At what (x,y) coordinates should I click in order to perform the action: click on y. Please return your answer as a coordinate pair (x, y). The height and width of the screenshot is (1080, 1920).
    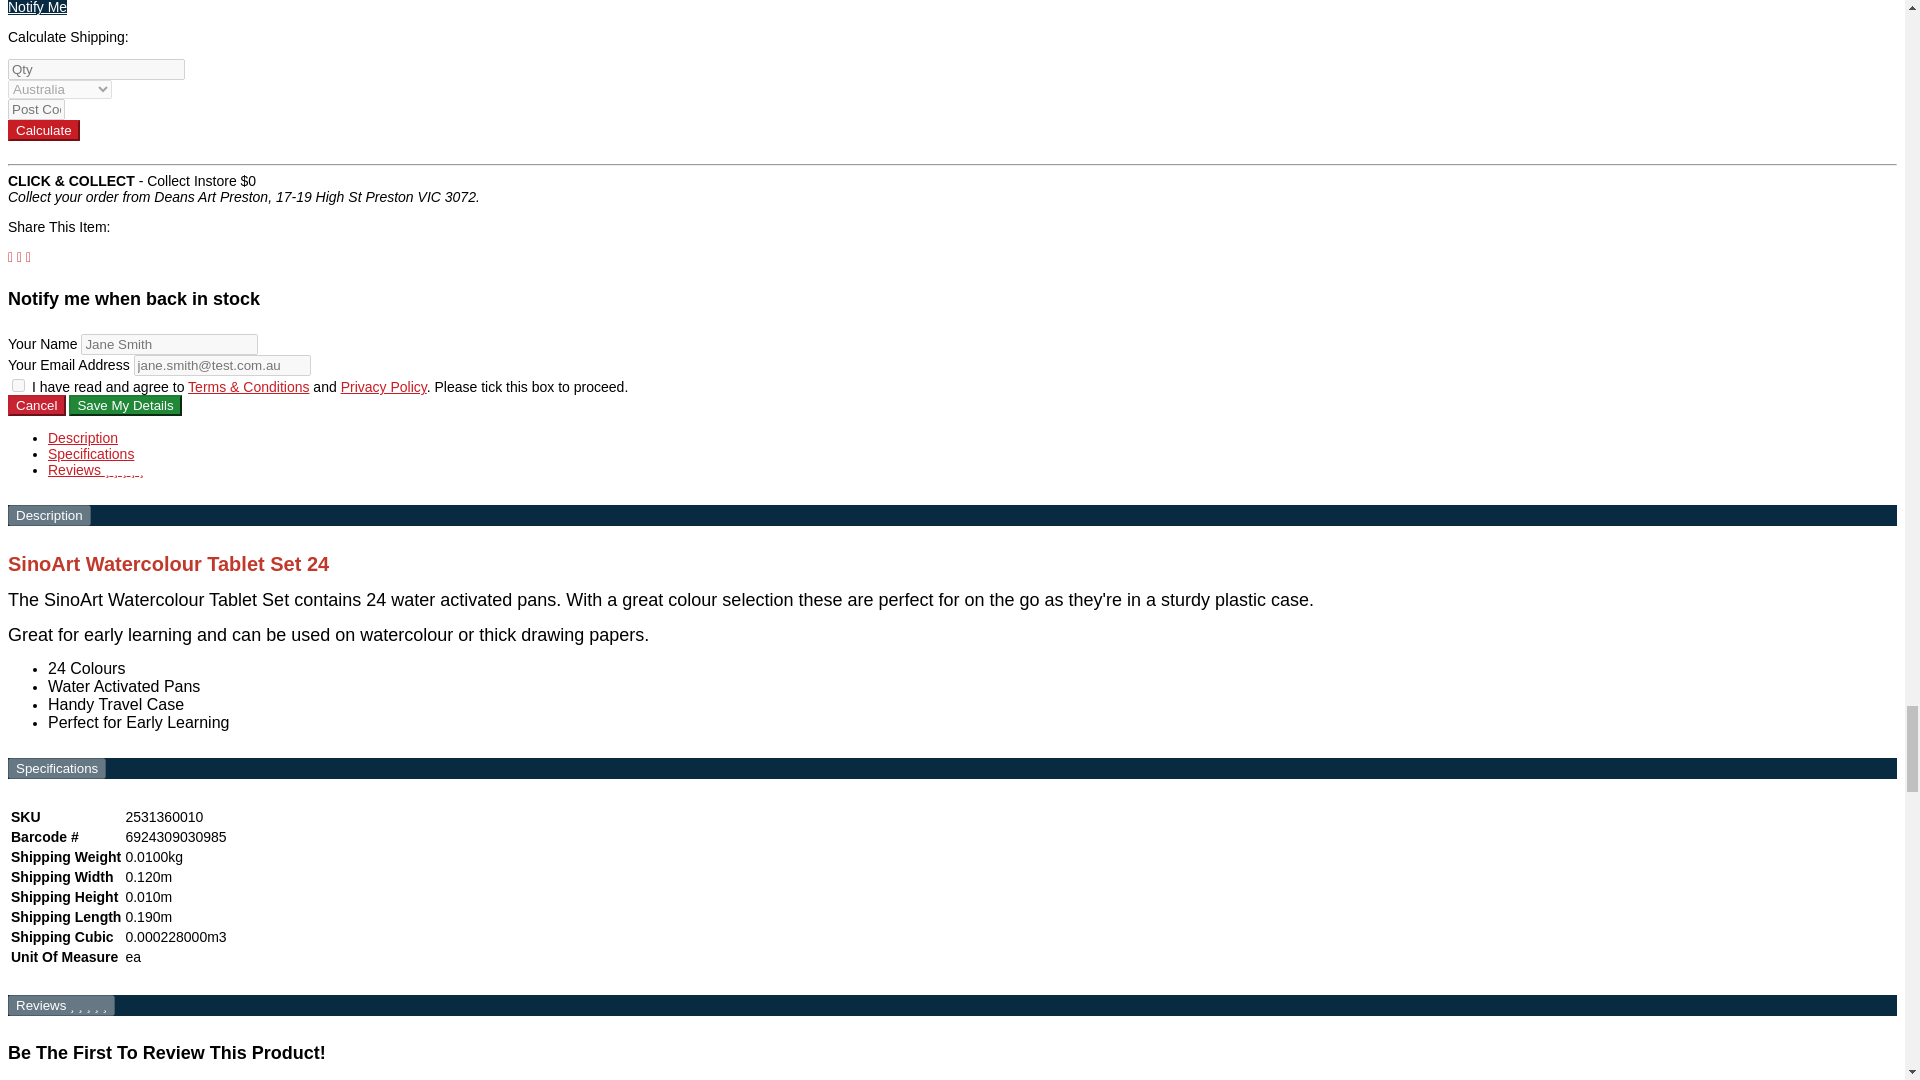
    Looking at the image, I should click on (18, 386).